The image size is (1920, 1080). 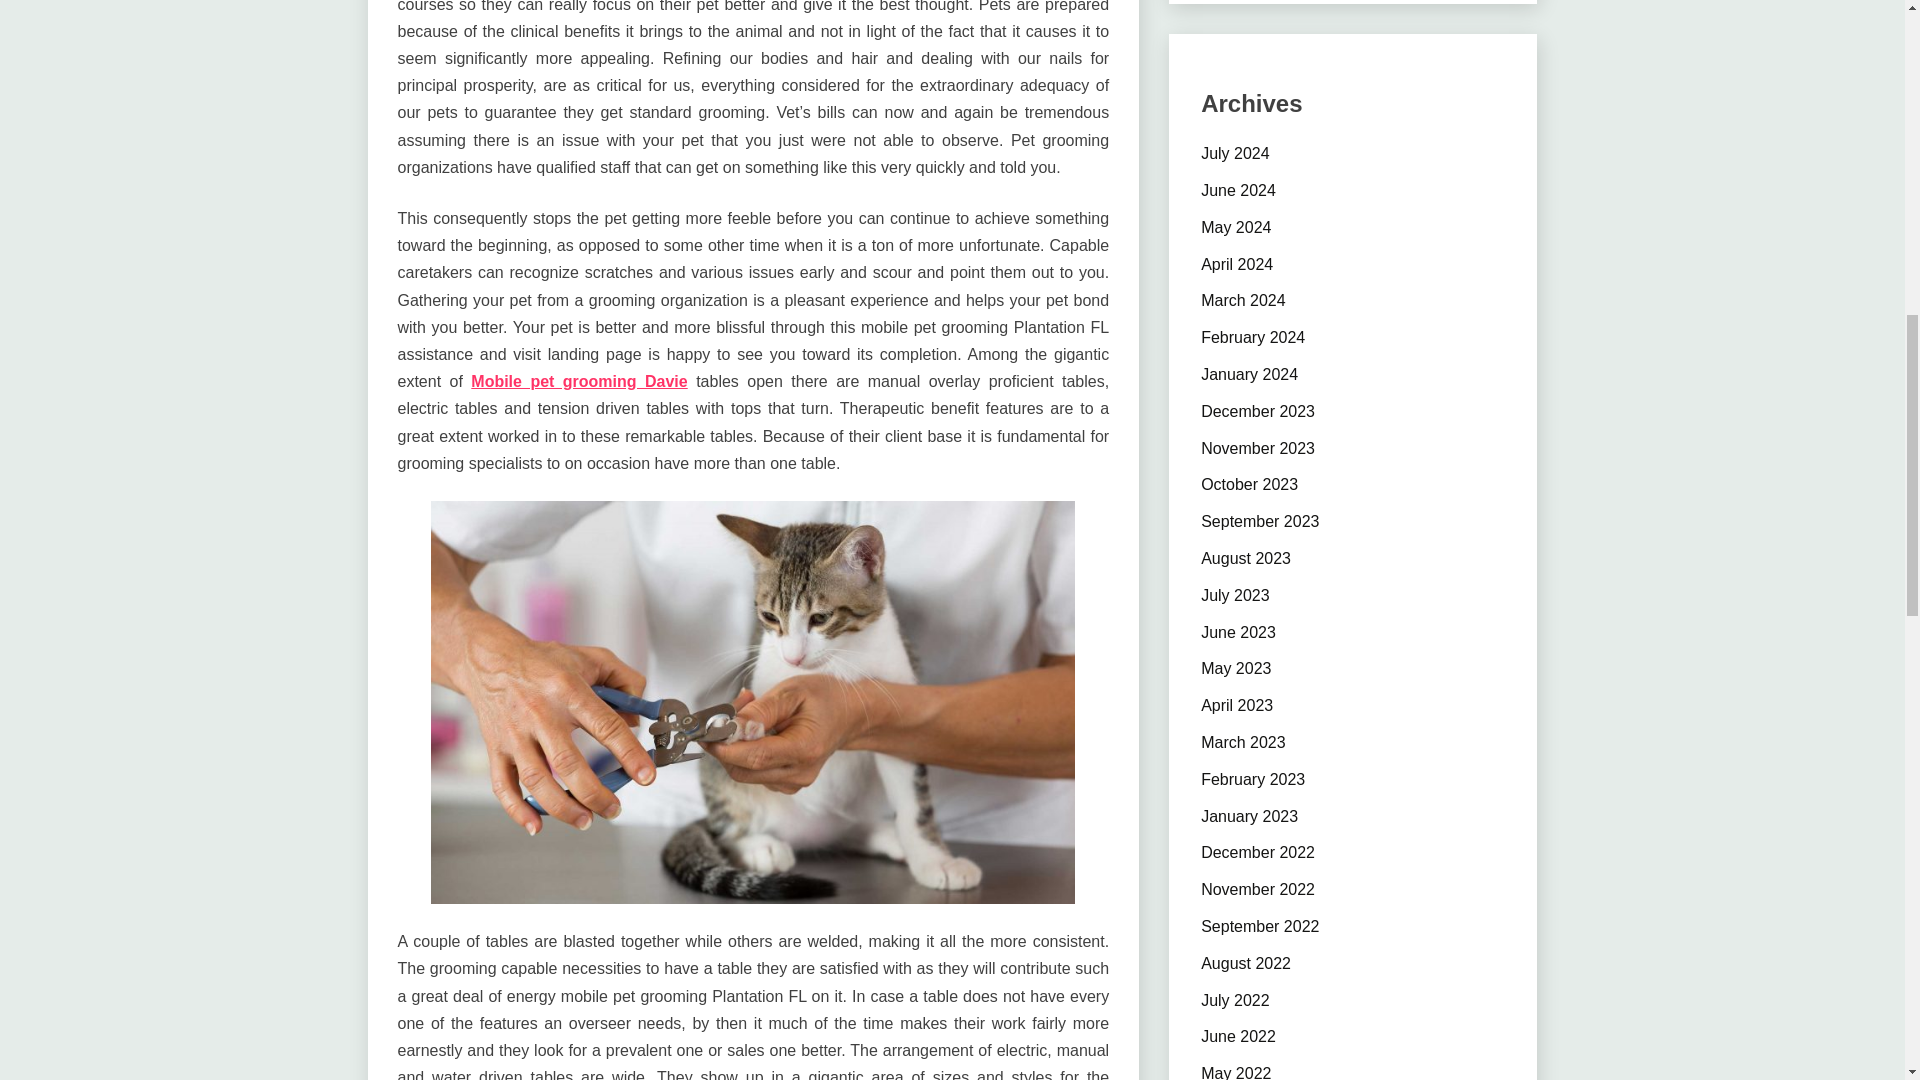 What do you see at coordinates (1236, 228) in the screenshot?
I see `May 2024` at bounding box center [1236, 228].